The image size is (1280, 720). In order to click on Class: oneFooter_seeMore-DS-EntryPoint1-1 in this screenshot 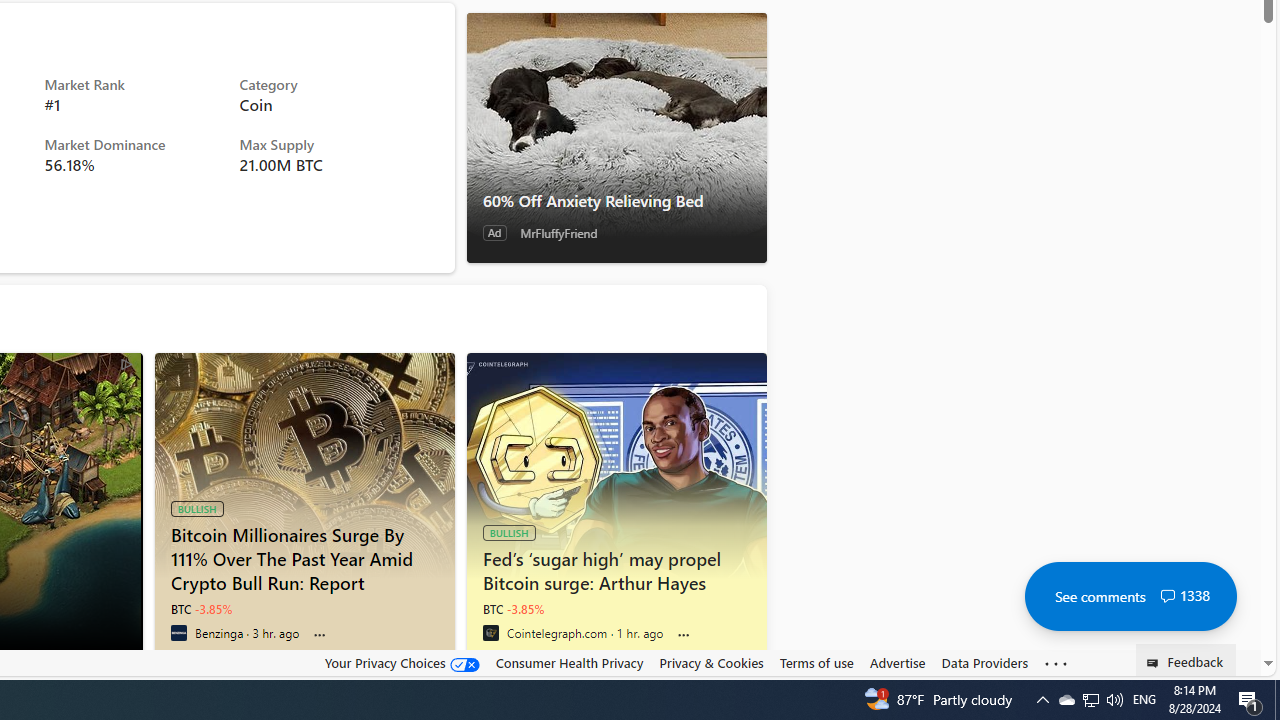, I will do `click(1056, 663)`.